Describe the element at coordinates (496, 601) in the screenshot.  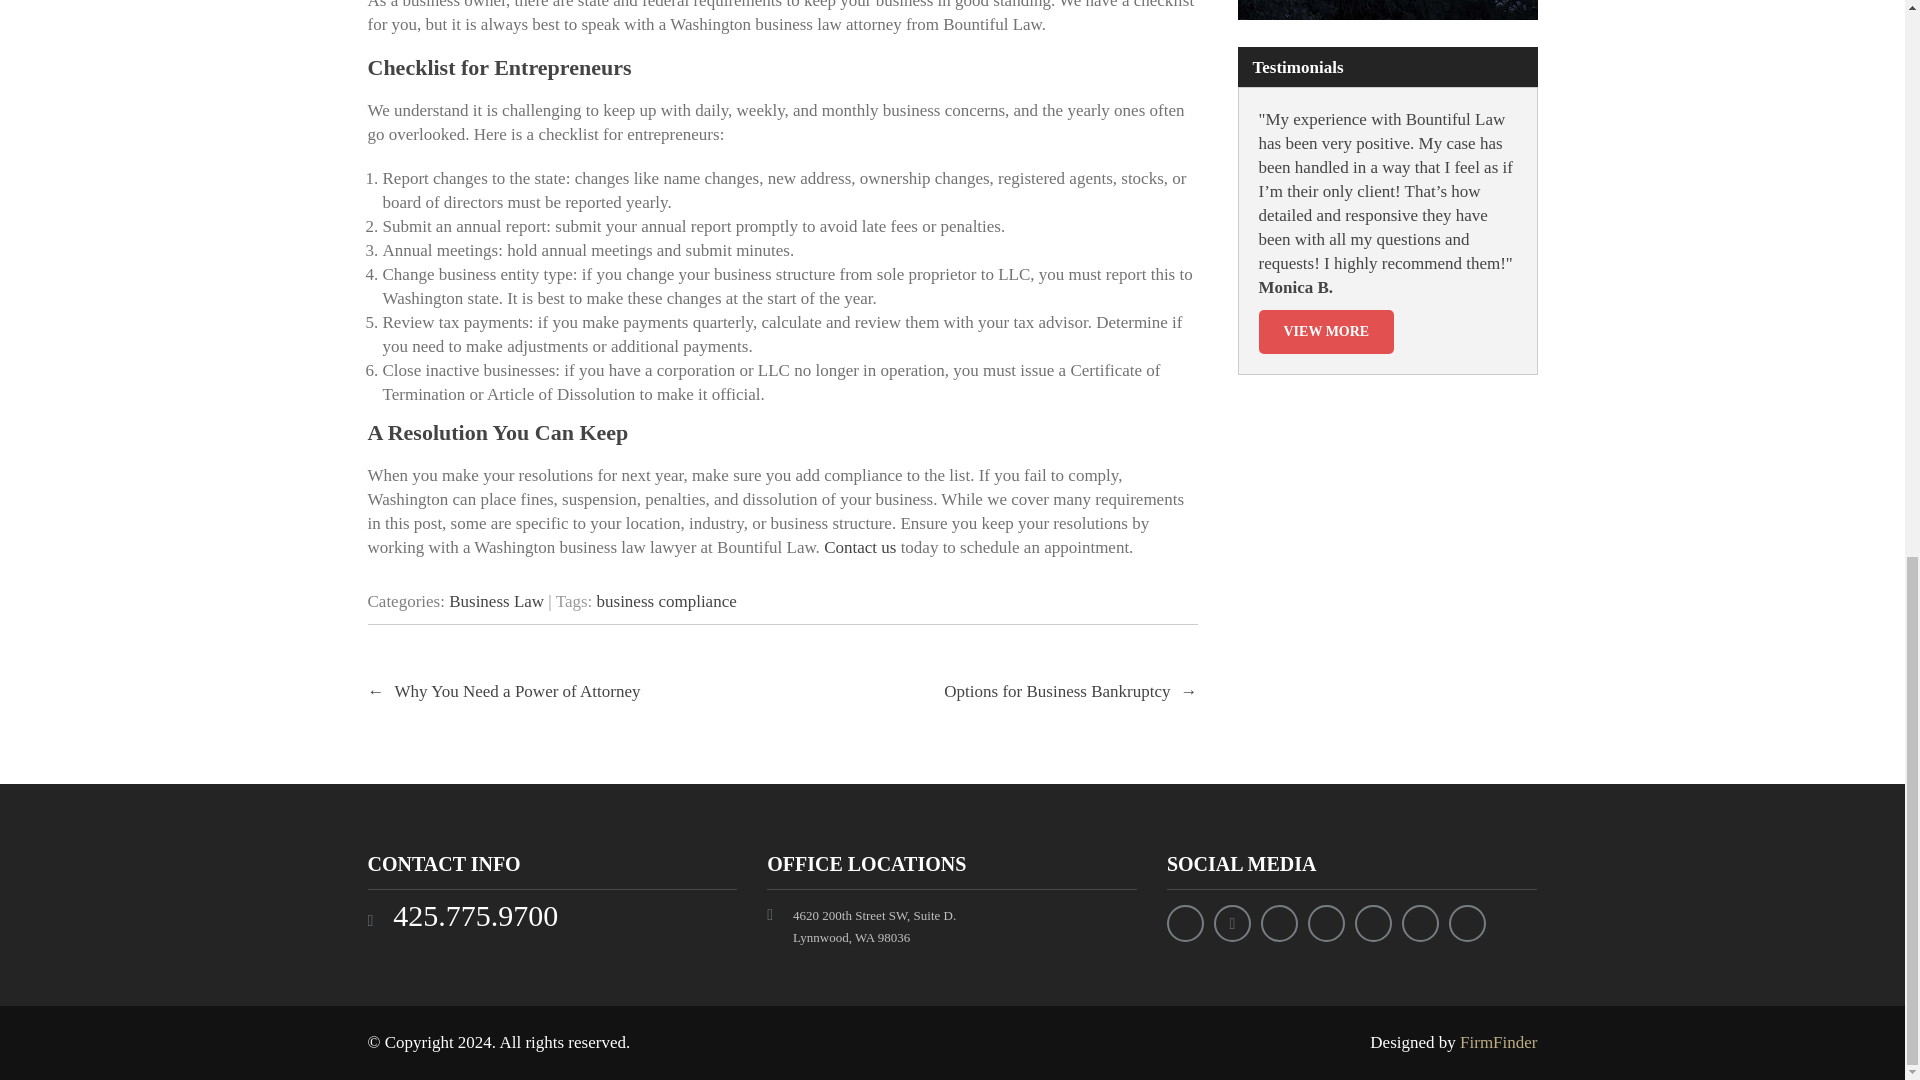
I see `Business Law` at that location.